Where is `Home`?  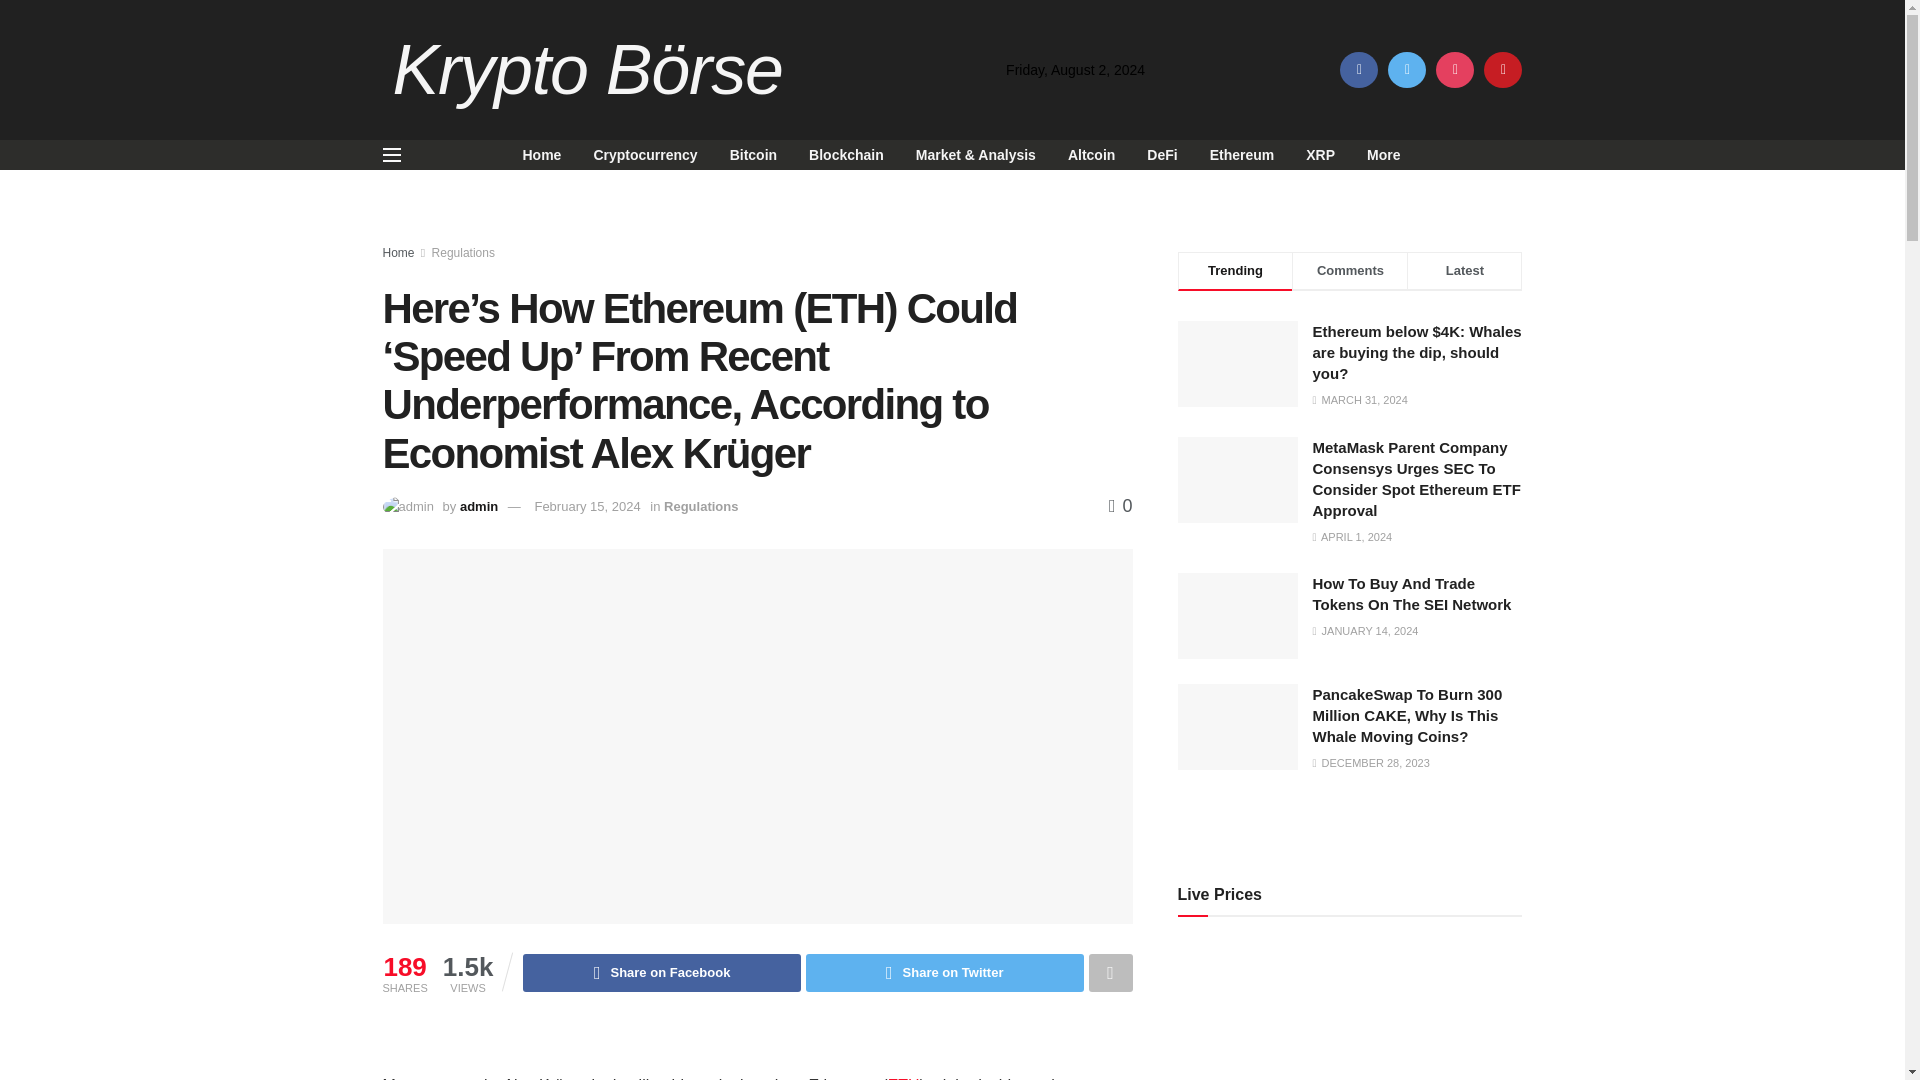
Home is located at coordinates (398, 253).